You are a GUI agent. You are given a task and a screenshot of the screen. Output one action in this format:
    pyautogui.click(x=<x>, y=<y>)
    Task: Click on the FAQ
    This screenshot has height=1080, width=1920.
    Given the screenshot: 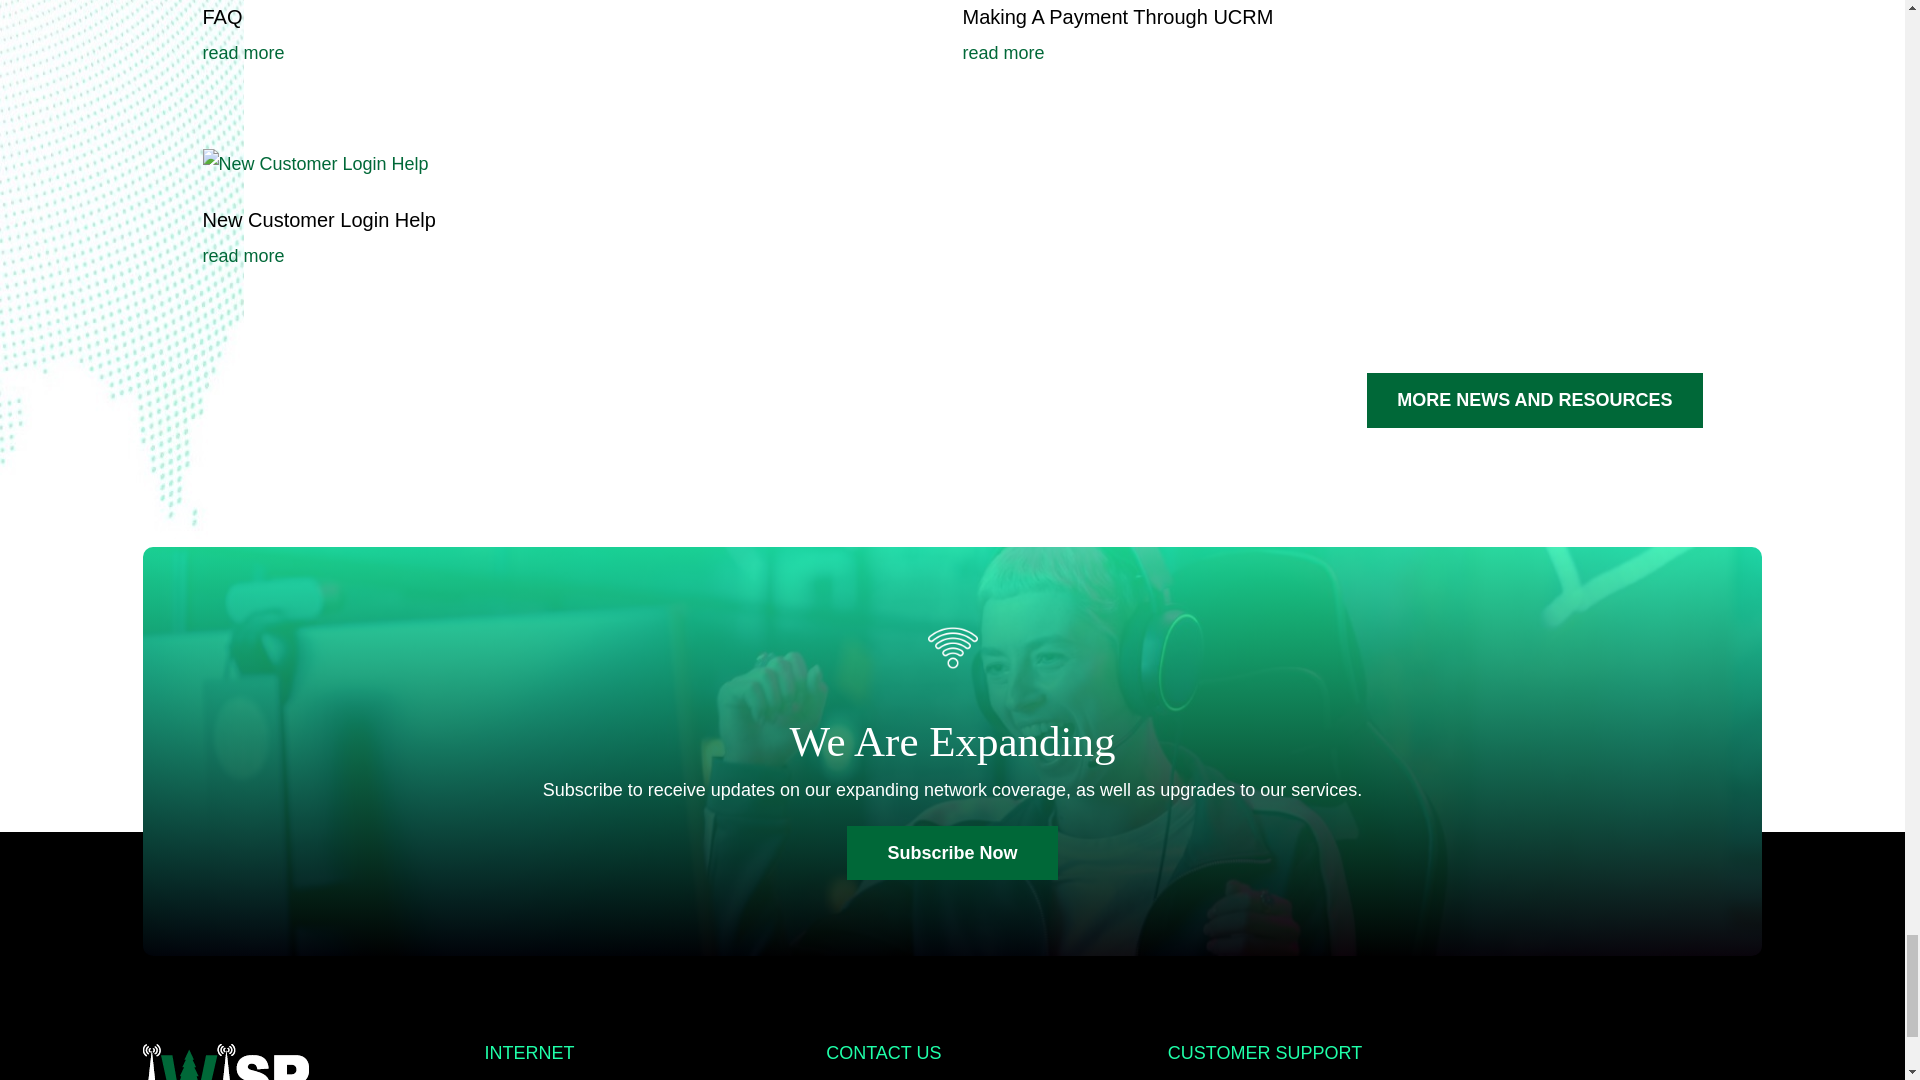 What is the action you would take?
    pyautogui.click(x=221, y=17)
    